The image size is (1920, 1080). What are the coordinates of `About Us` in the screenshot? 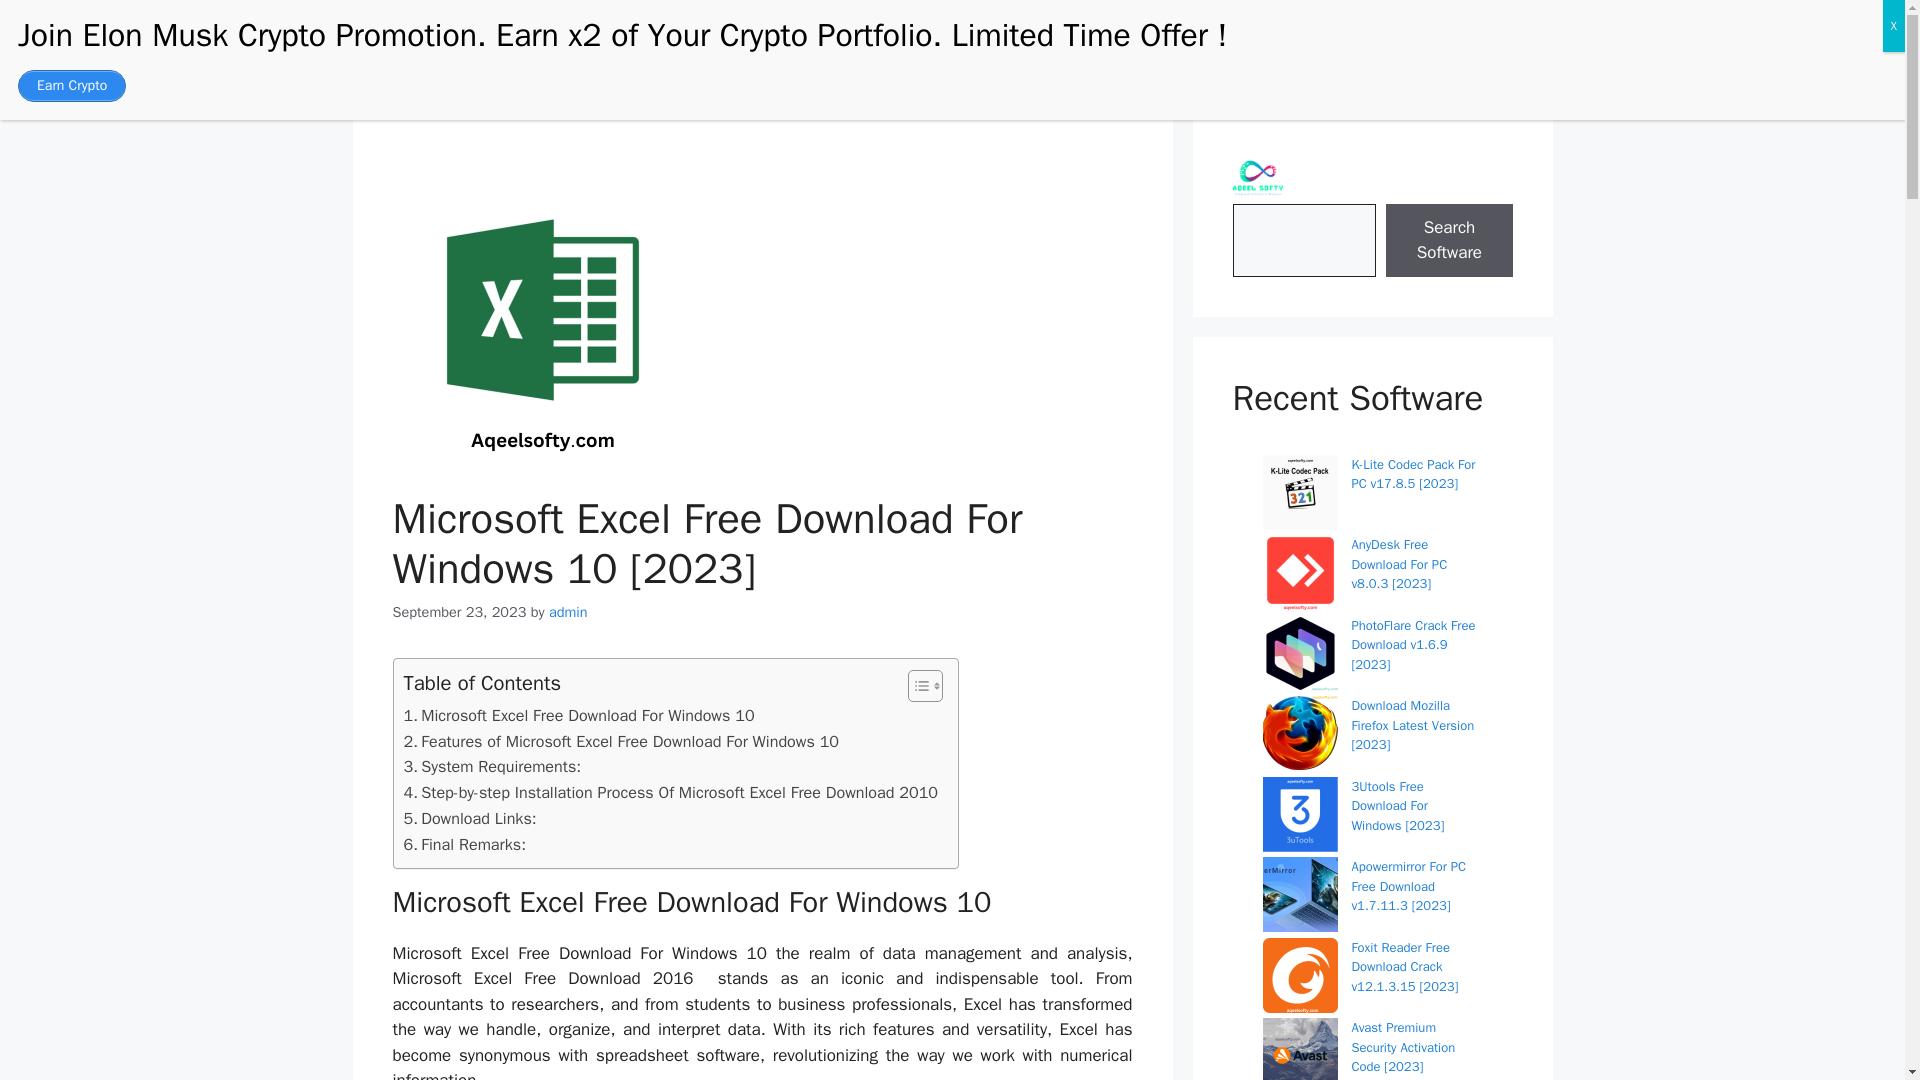 It's located at (1222, 50).